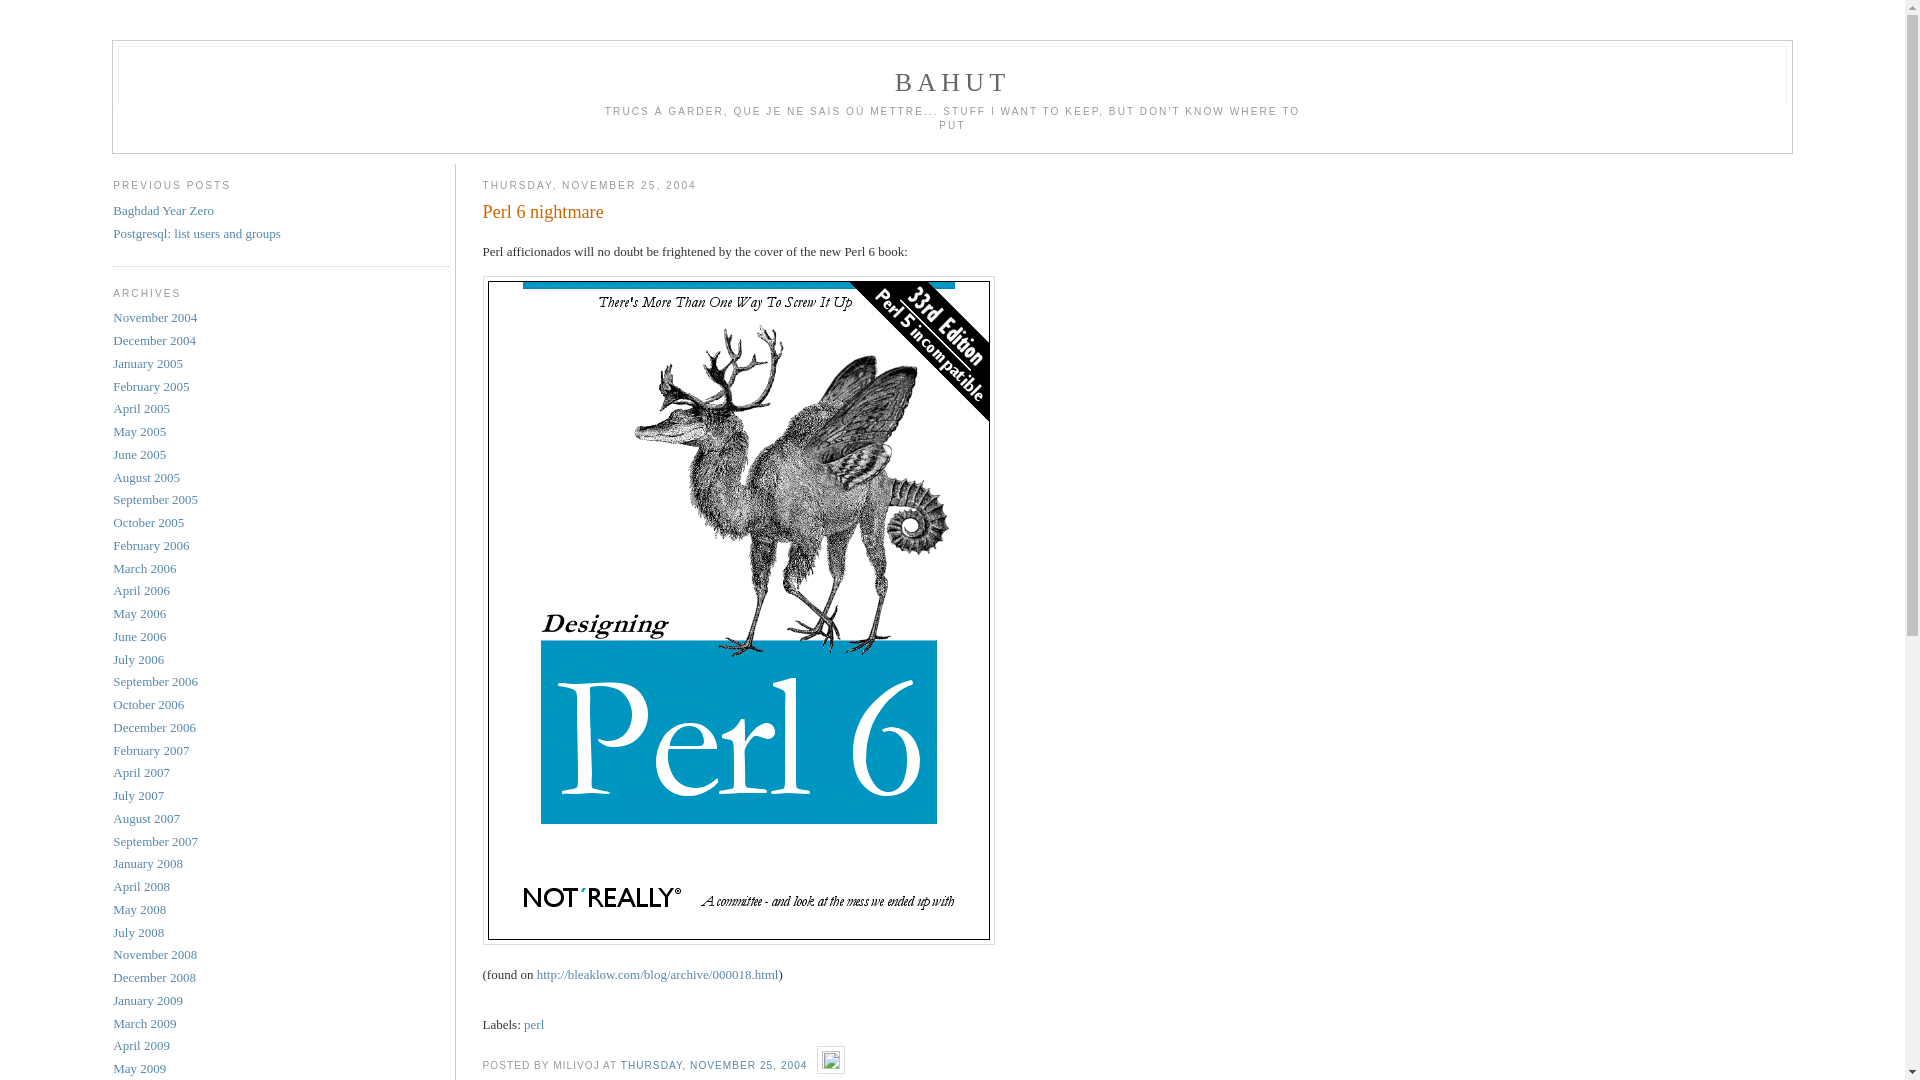 This screenshot has height=1080, width=1920. Describe the element at coordinates (148, 364) in the screenshot. I see `January 2005` at that location.